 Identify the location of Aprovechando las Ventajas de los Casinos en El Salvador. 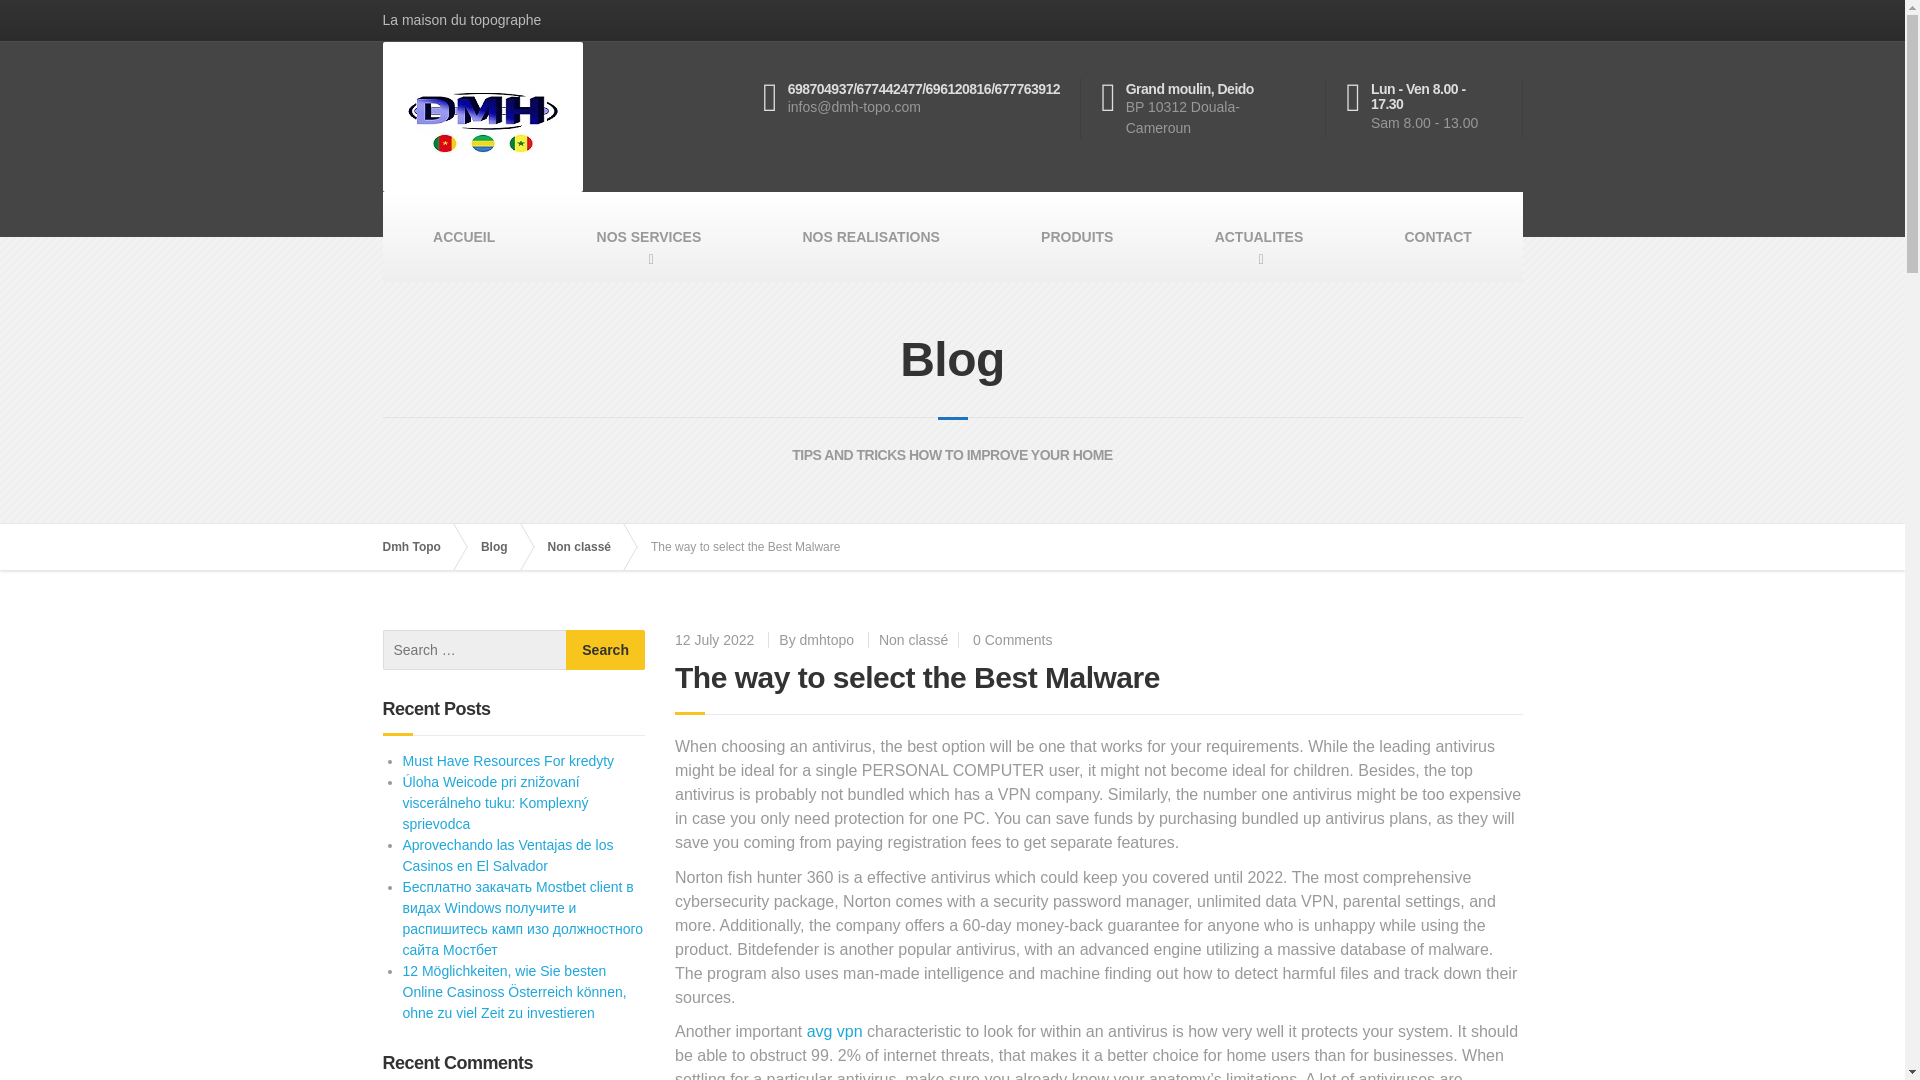
(506, 855).